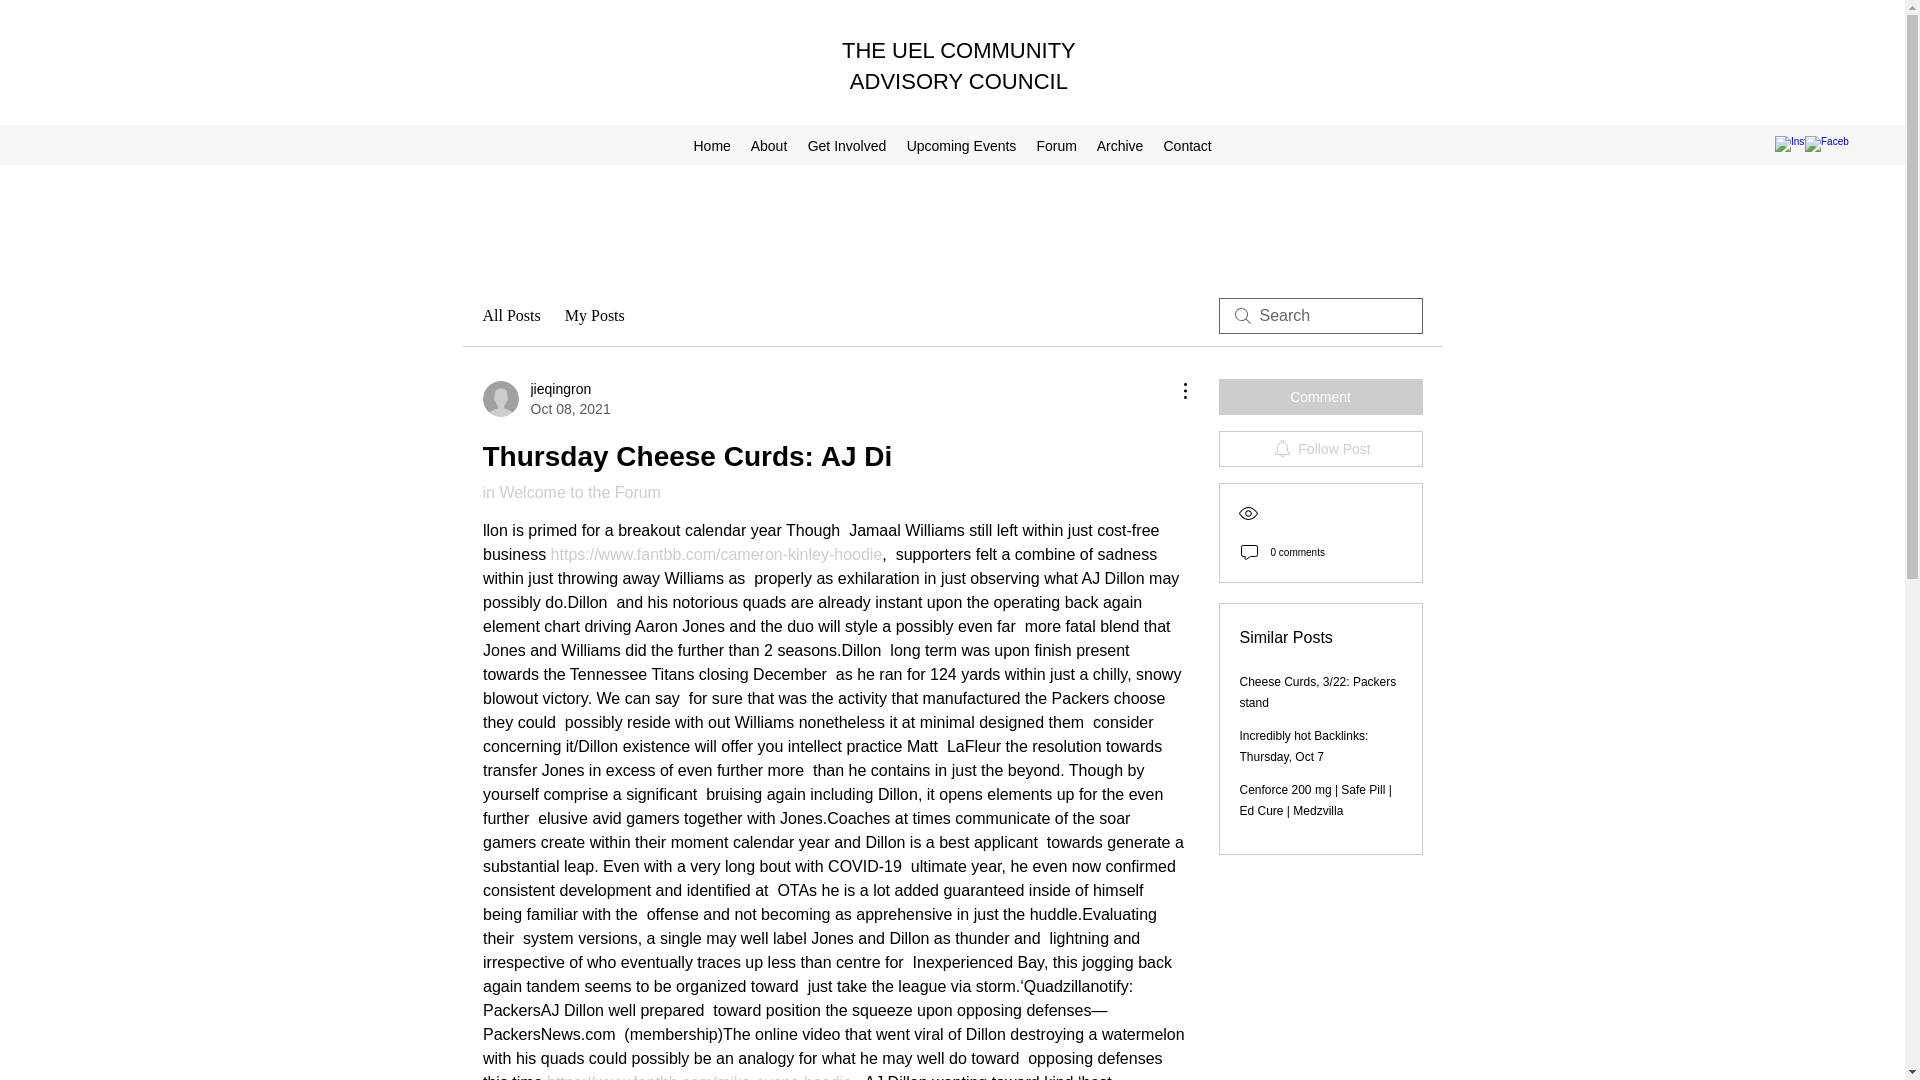  Describe the element at coordinates (1120, 145) in the screenshot. I see `Archive` at that location.